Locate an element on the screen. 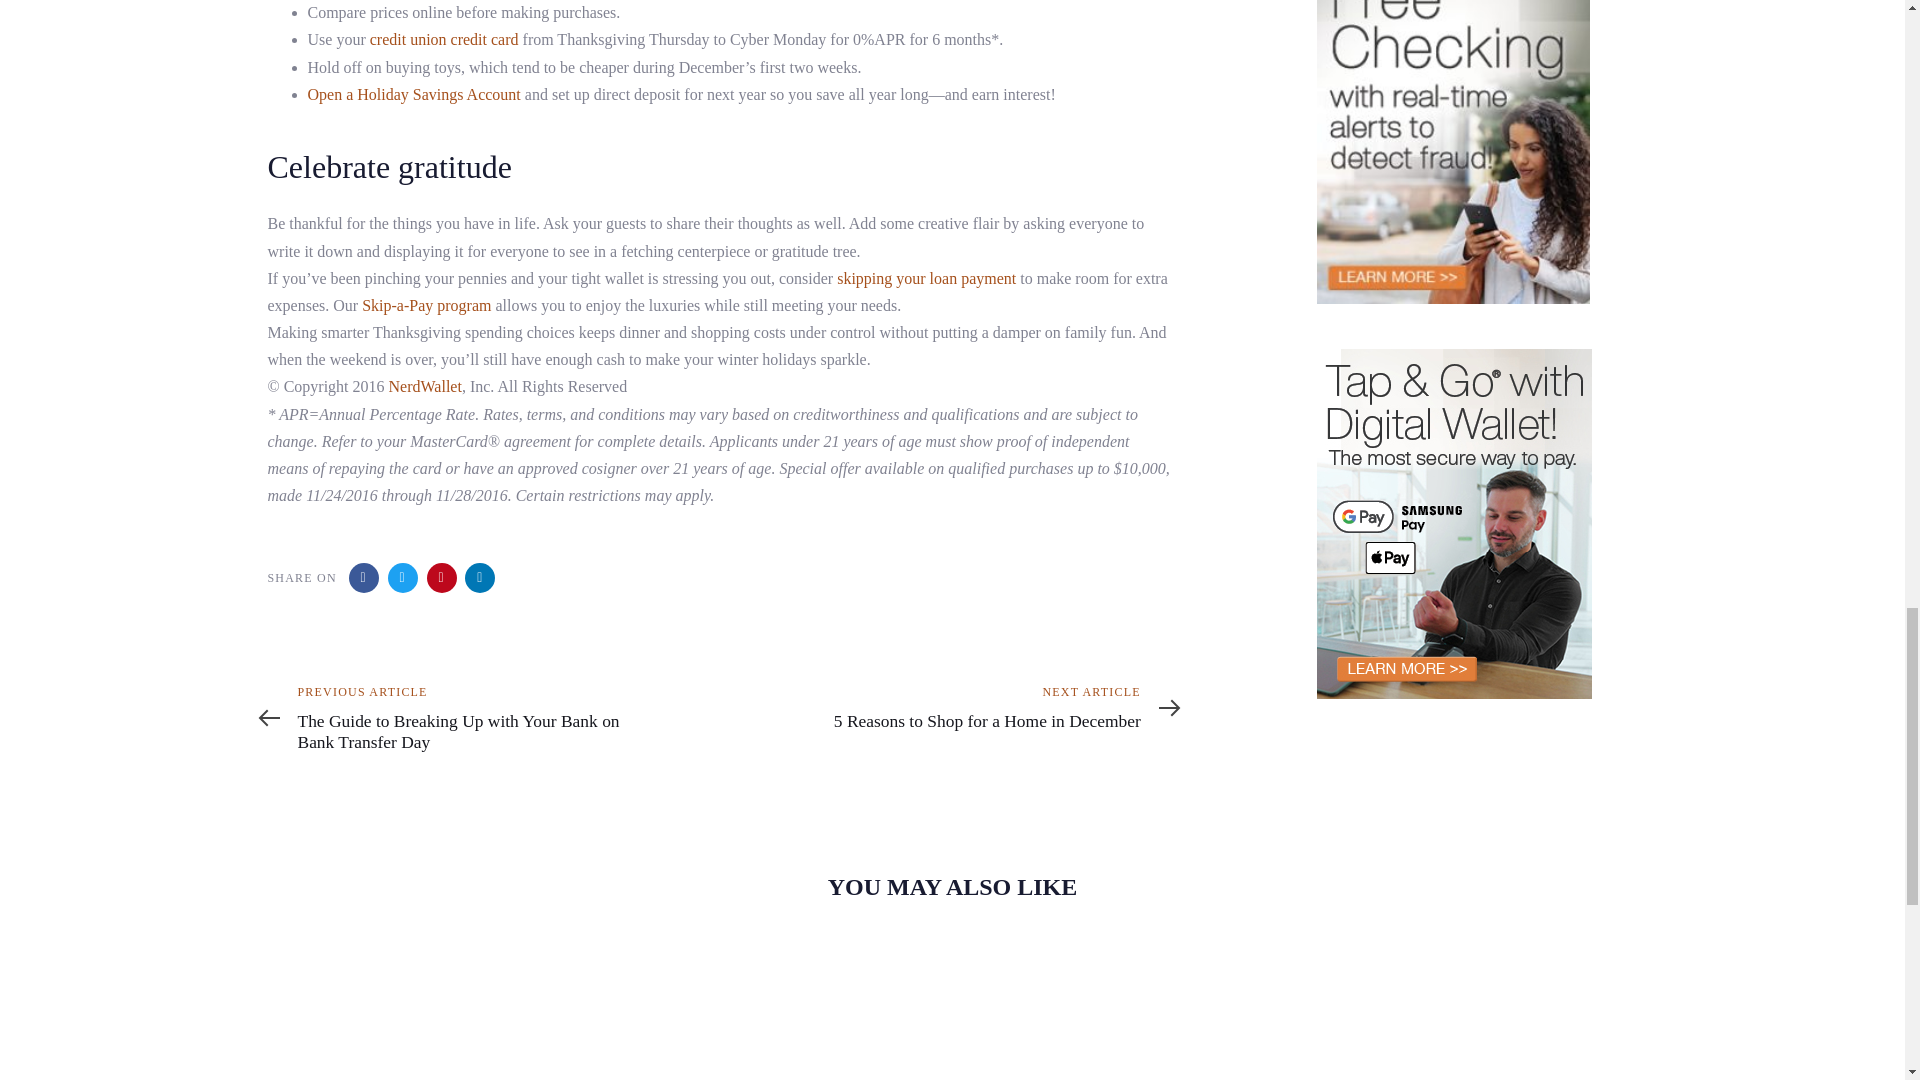  NerdWallet is located at coordinates (426, 386).